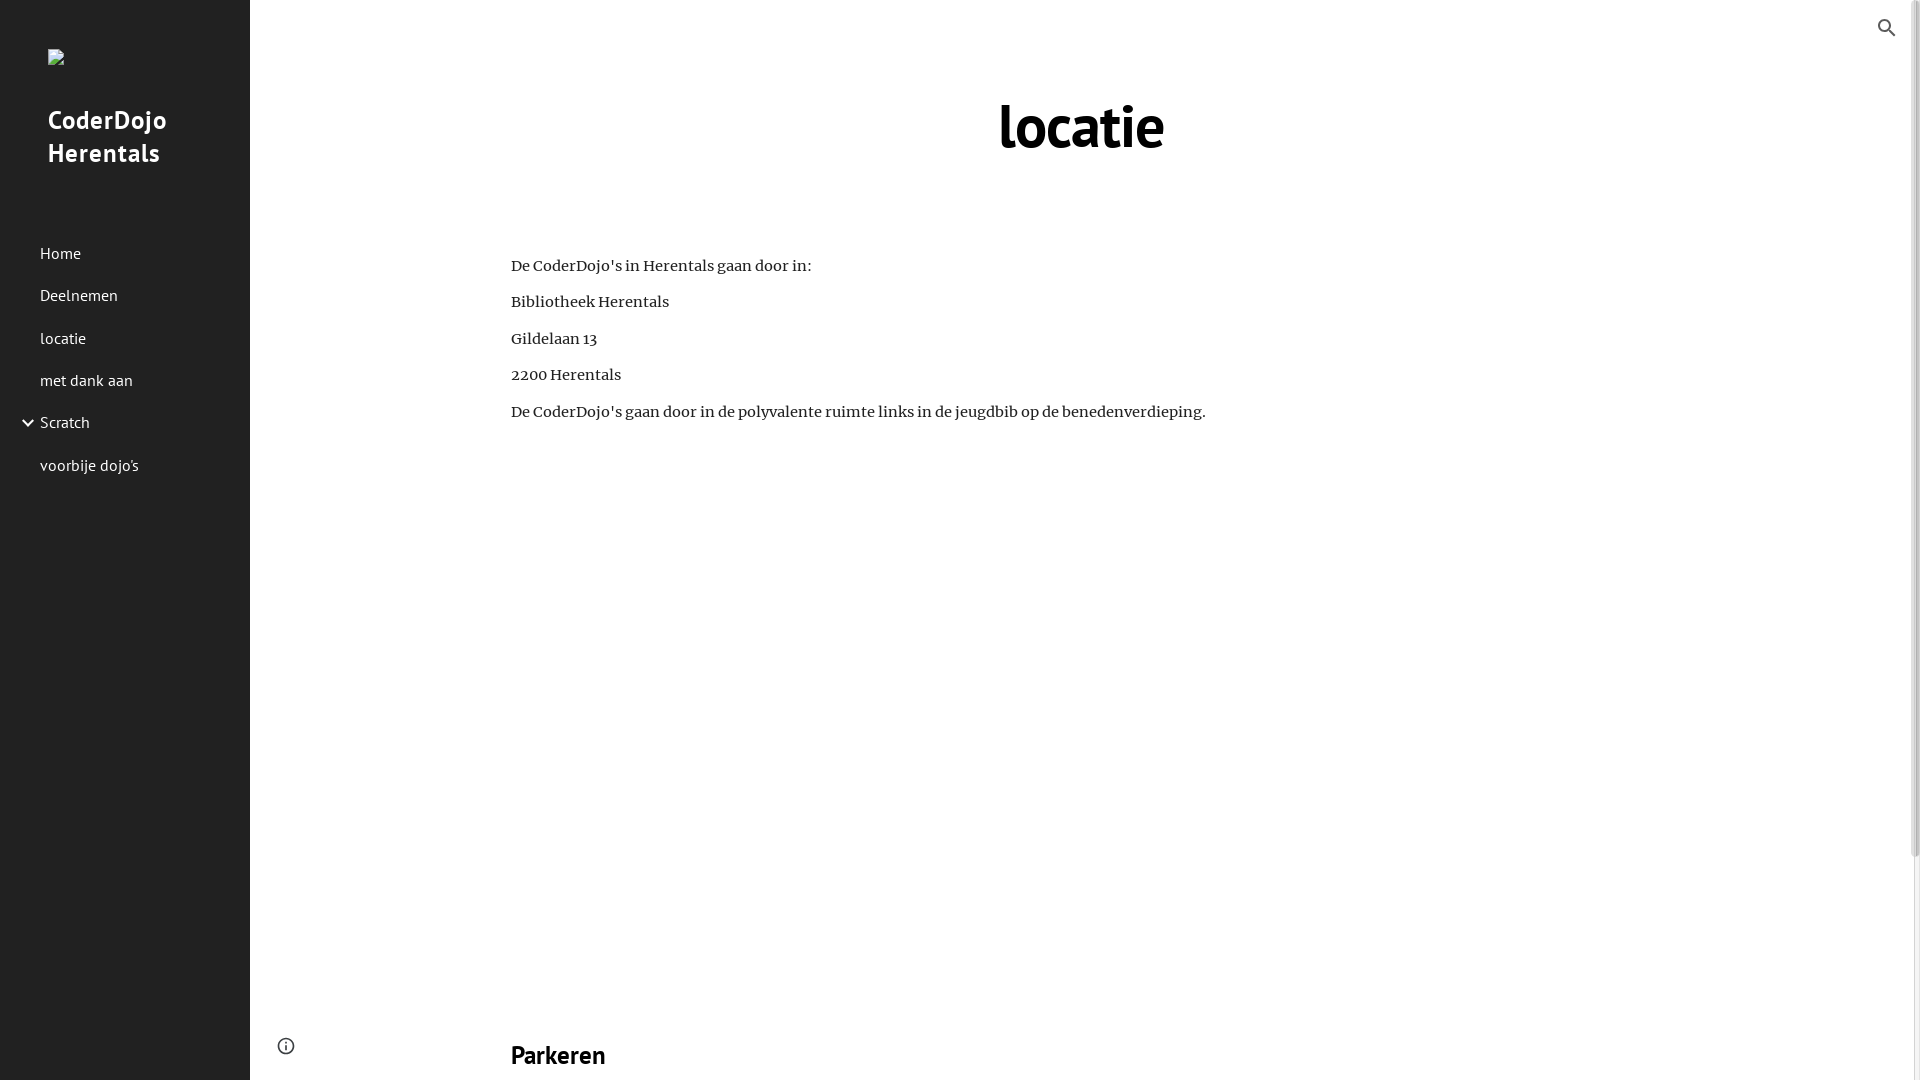  Describe the element at coordinates (137, 465) in the screenshot. I see `voorbije dojo's` at that location.